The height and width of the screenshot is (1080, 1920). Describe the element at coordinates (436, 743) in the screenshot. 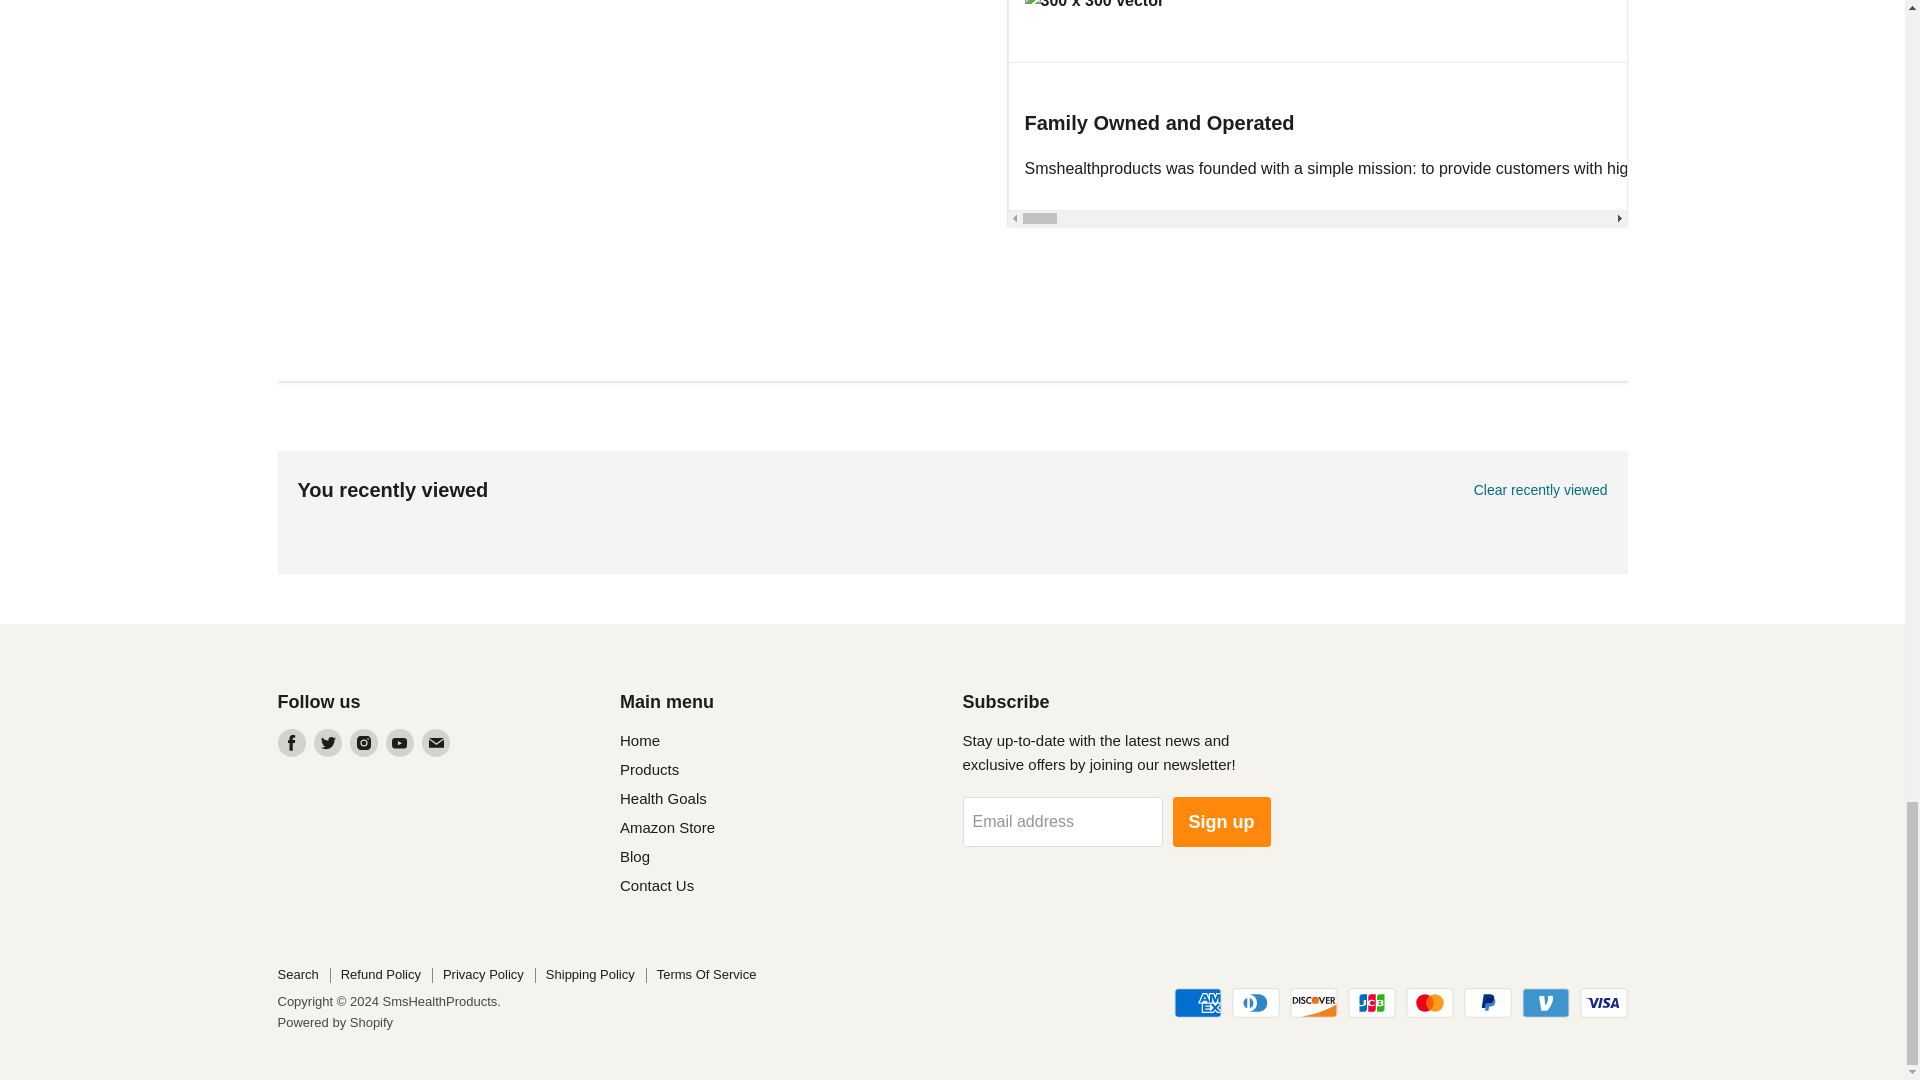

I see `Email` at that location.